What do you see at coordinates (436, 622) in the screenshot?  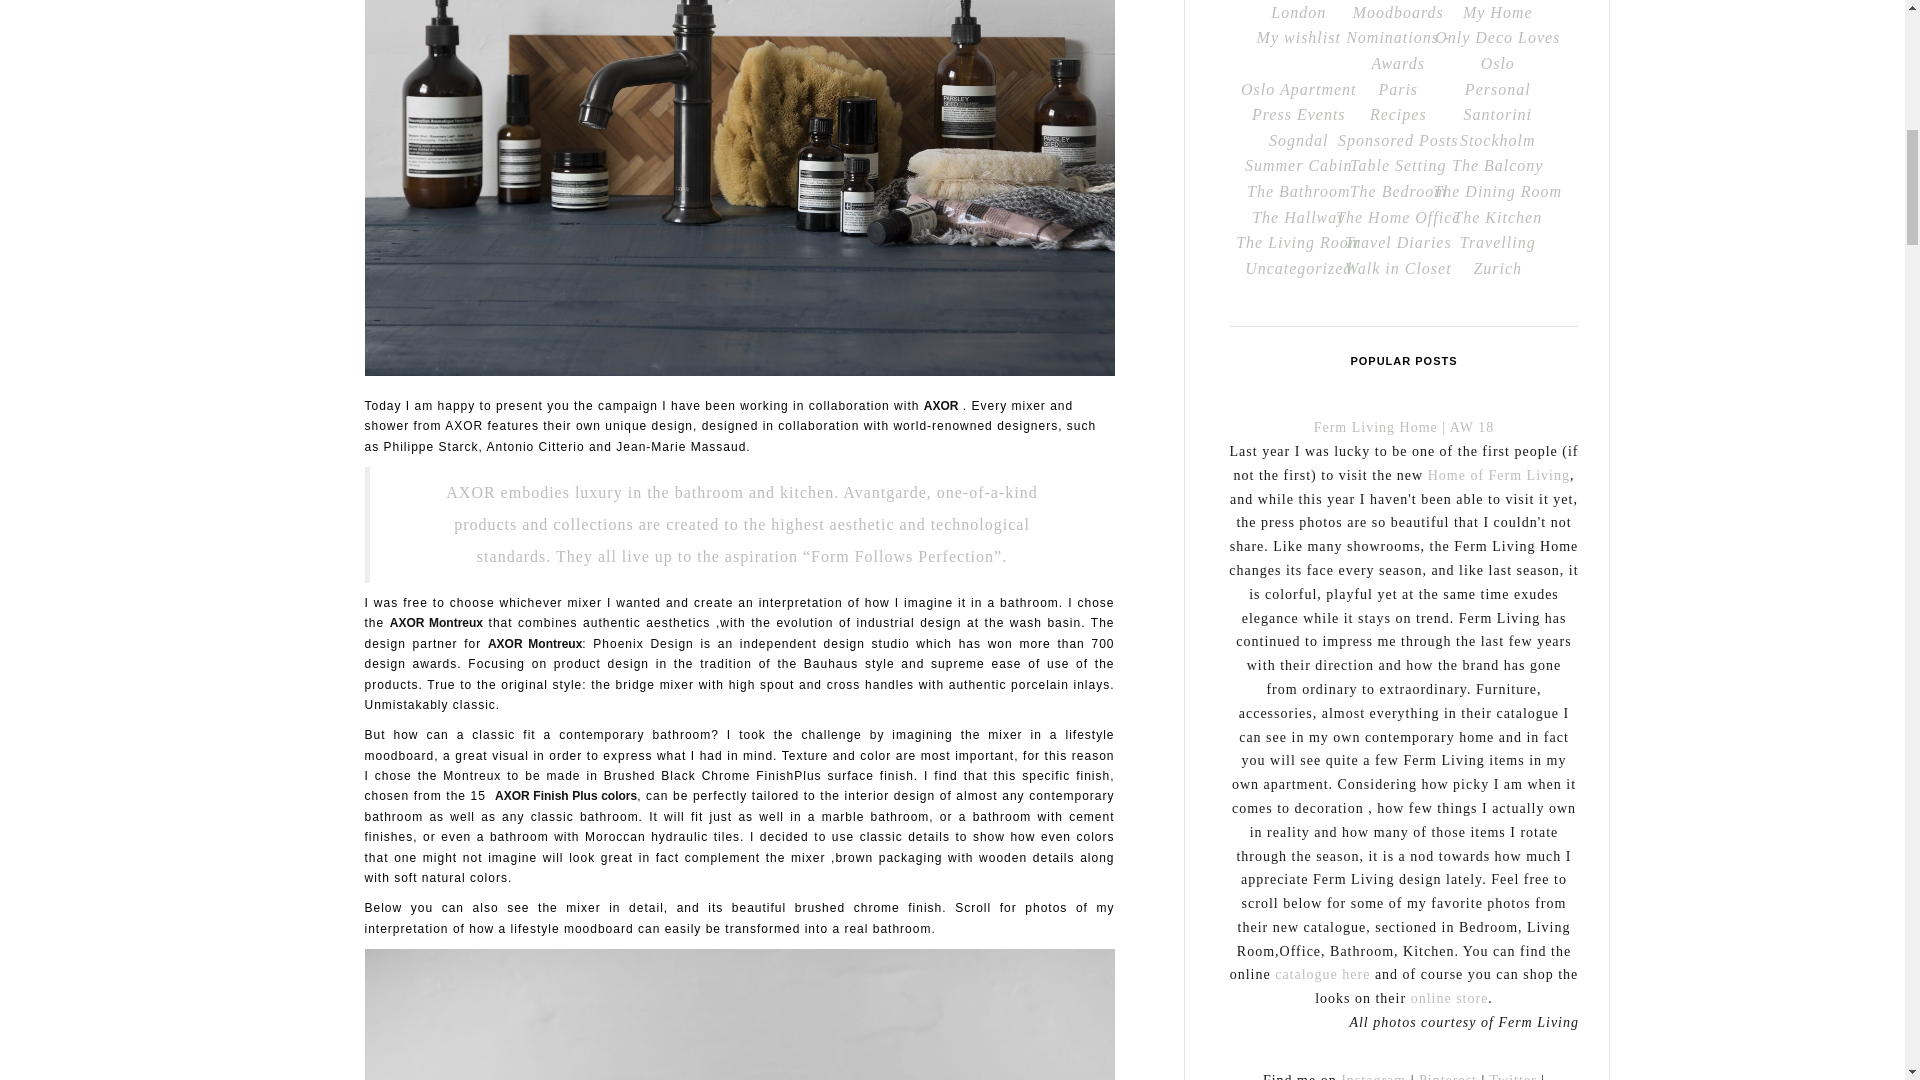 I see `AXOR Montreux` at bounding box center [436, 622].